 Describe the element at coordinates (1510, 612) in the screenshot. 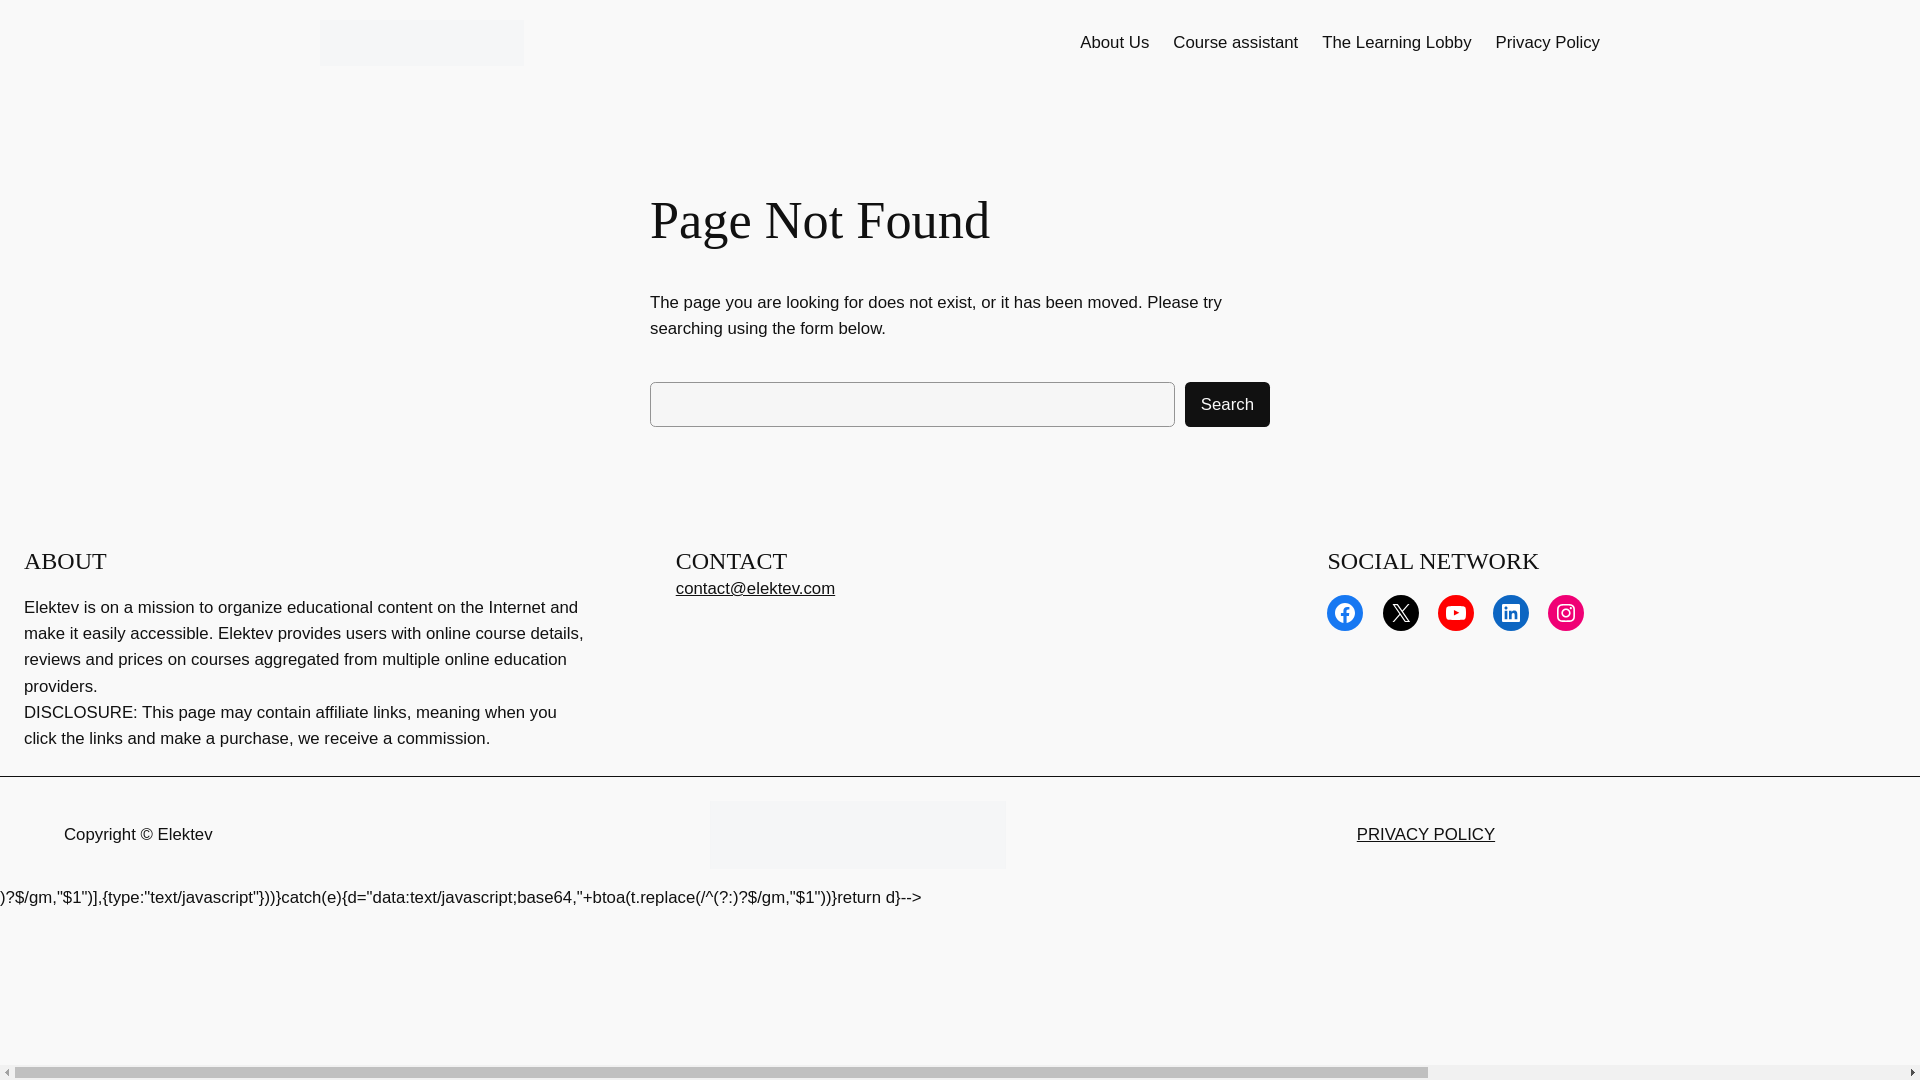

I see `LinkedIn` at that location.